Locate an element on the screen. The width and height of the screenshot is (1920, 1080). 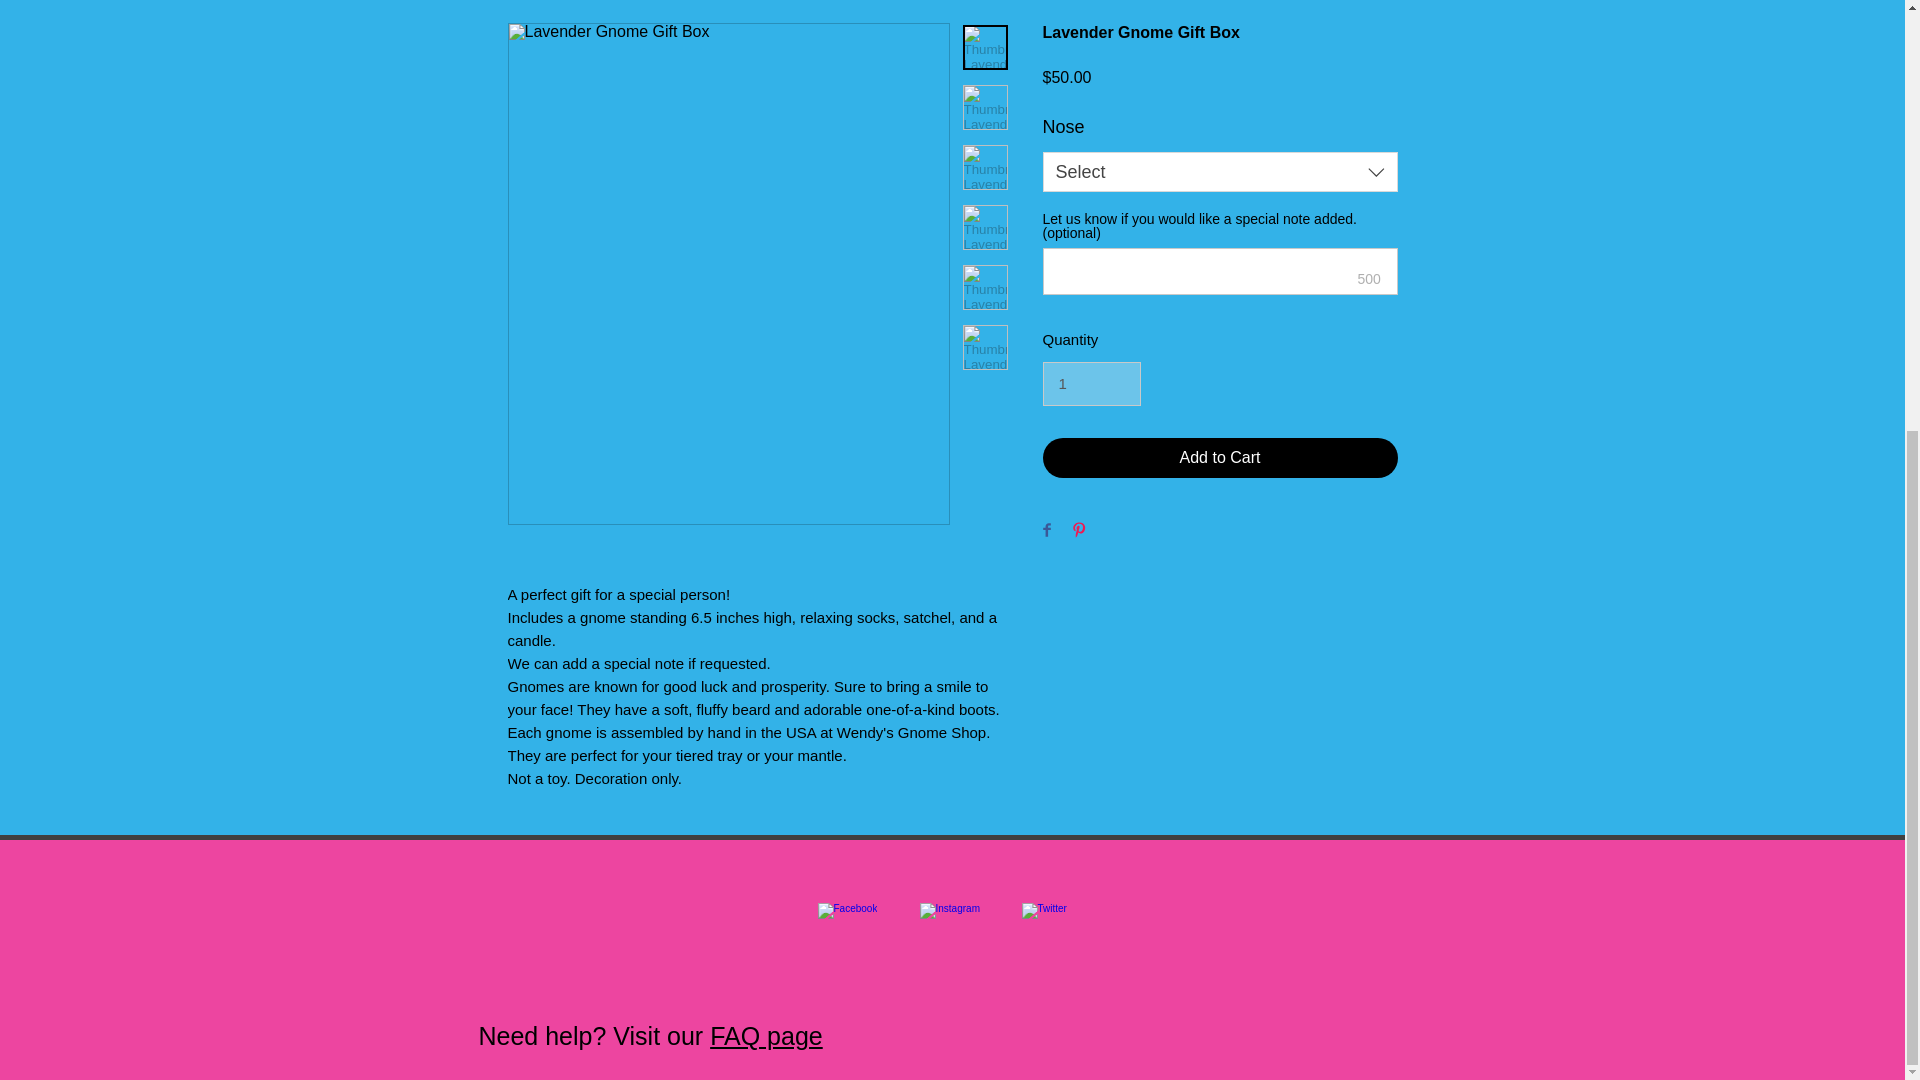
FAQ page is located at coordinates (766, 1035).